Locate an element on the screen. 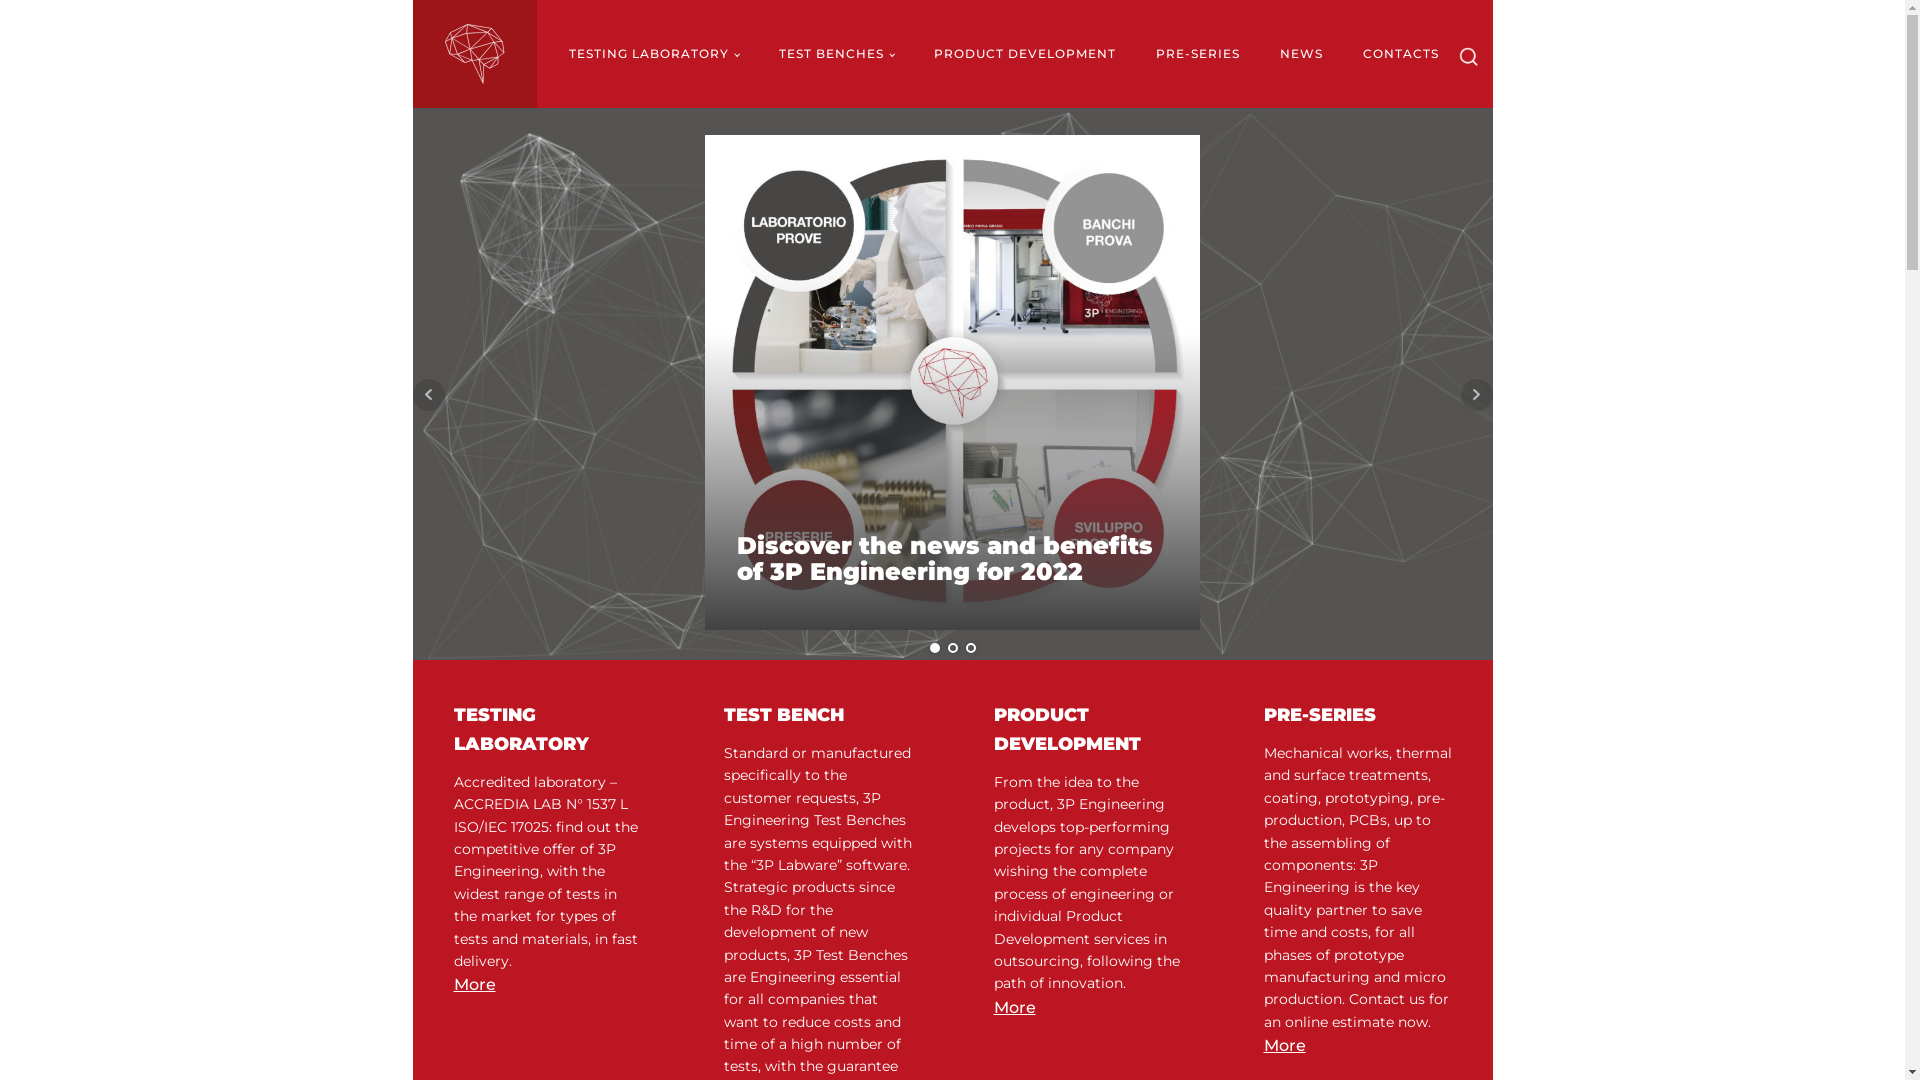  PRODUCT DEVELOPMENT is located at coordinates (1025, 54).